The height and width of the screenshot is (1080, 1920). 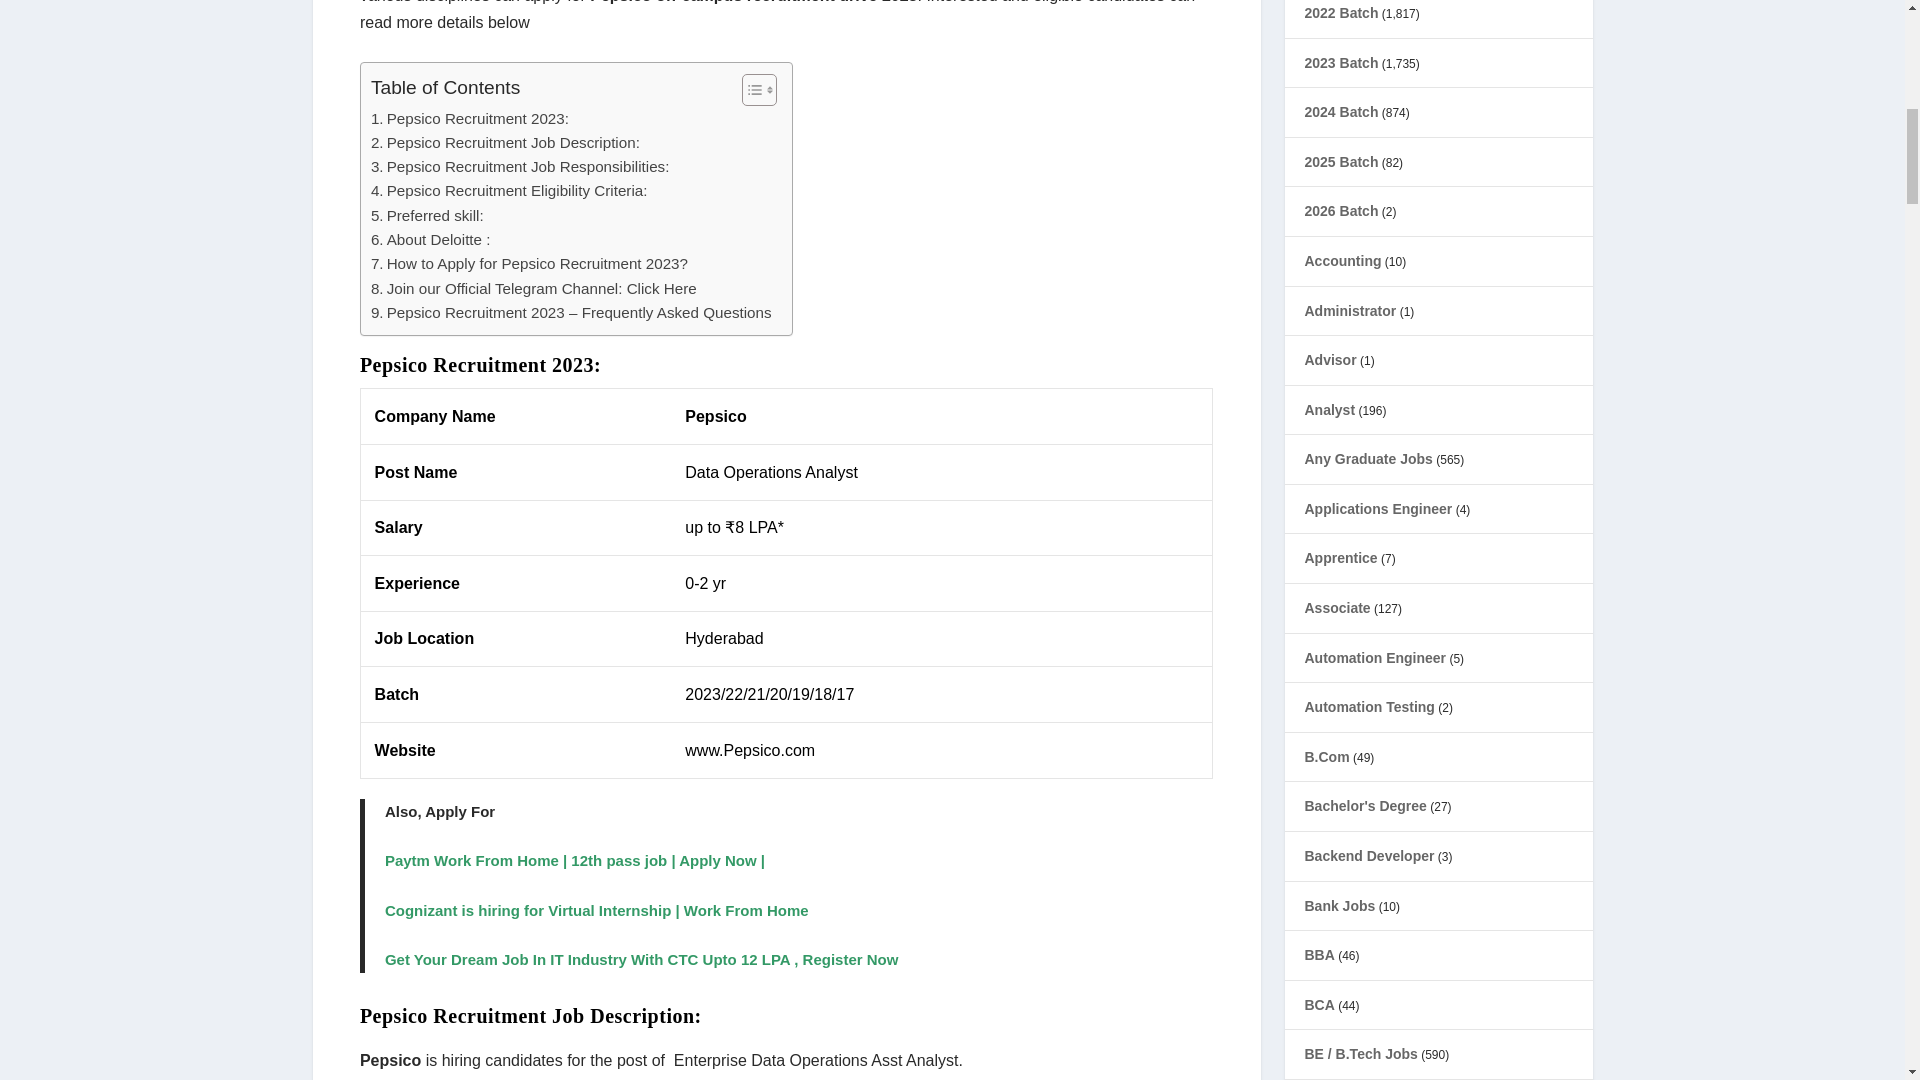 I want to click on Preferred skill:, so click(x=426, y=216).